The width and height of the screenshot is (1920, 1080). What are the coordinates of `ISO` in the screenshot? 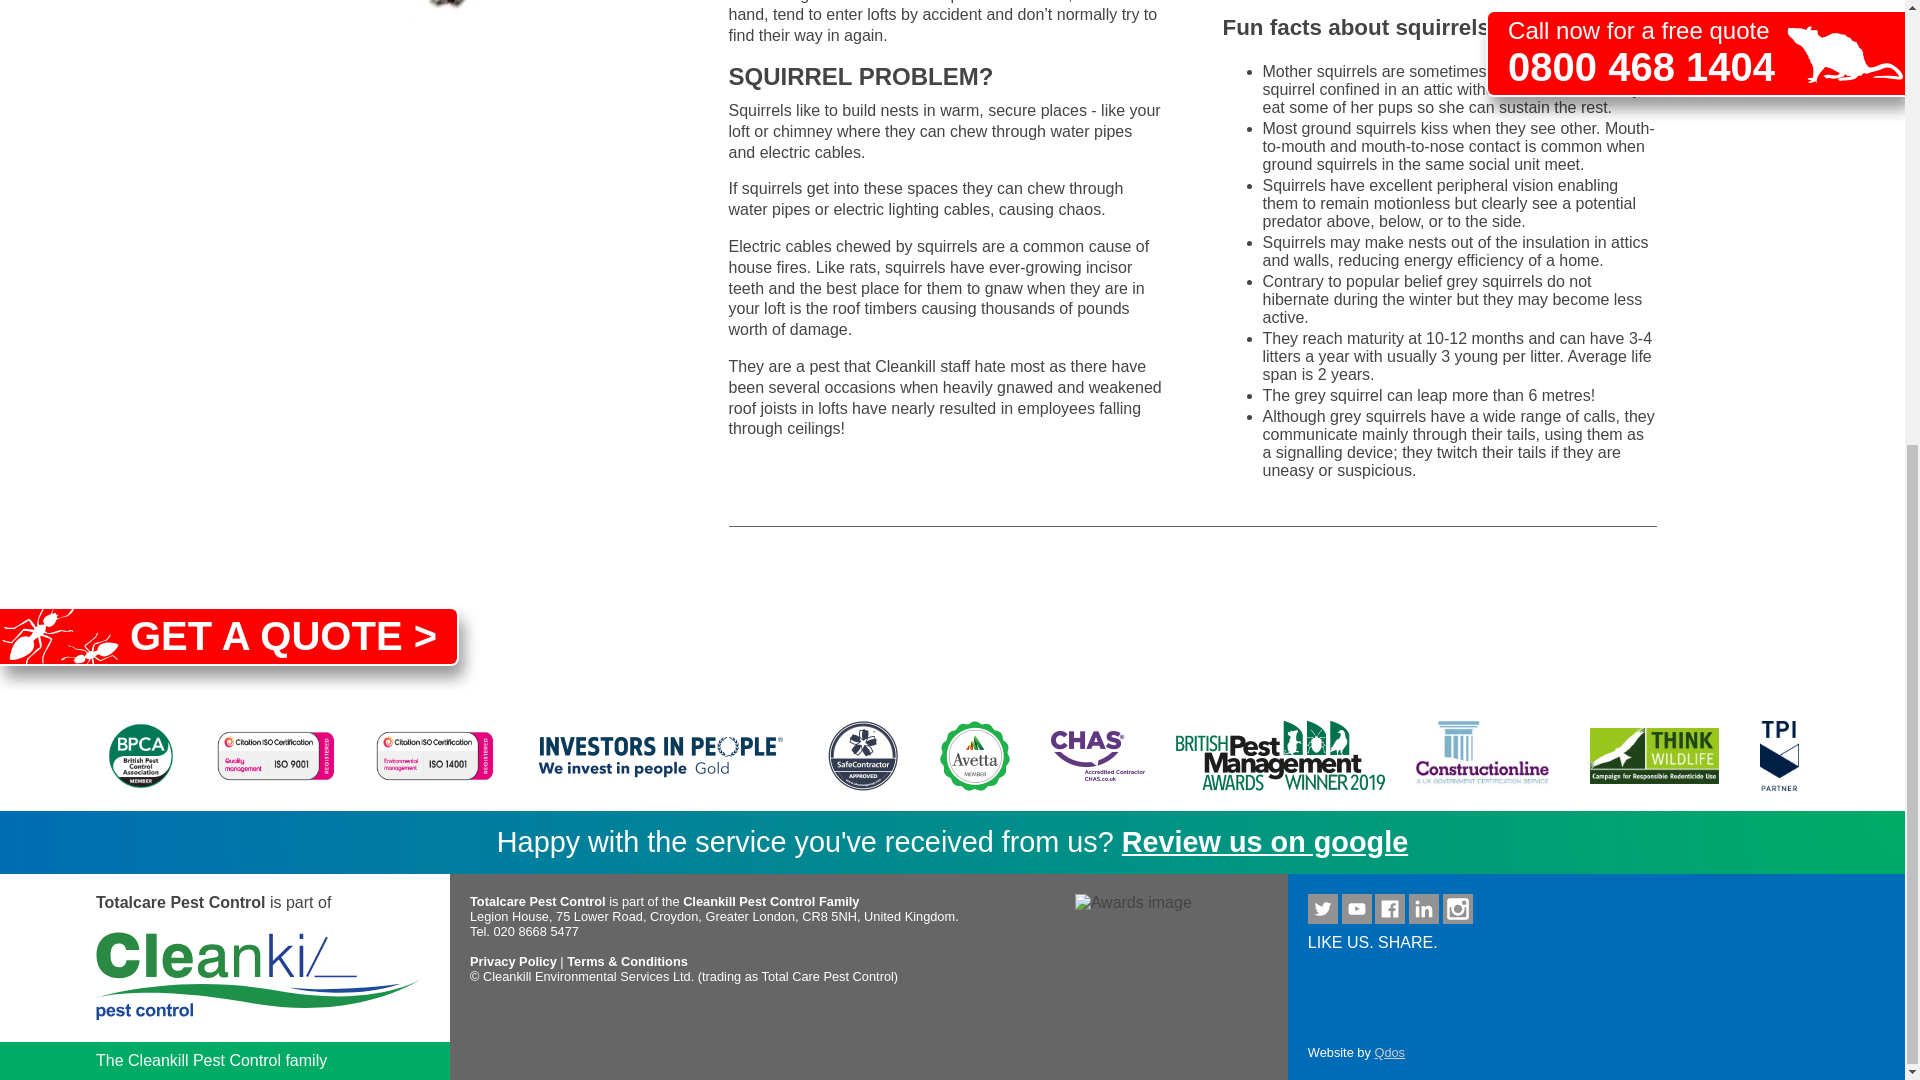 It's located at (276, 756).